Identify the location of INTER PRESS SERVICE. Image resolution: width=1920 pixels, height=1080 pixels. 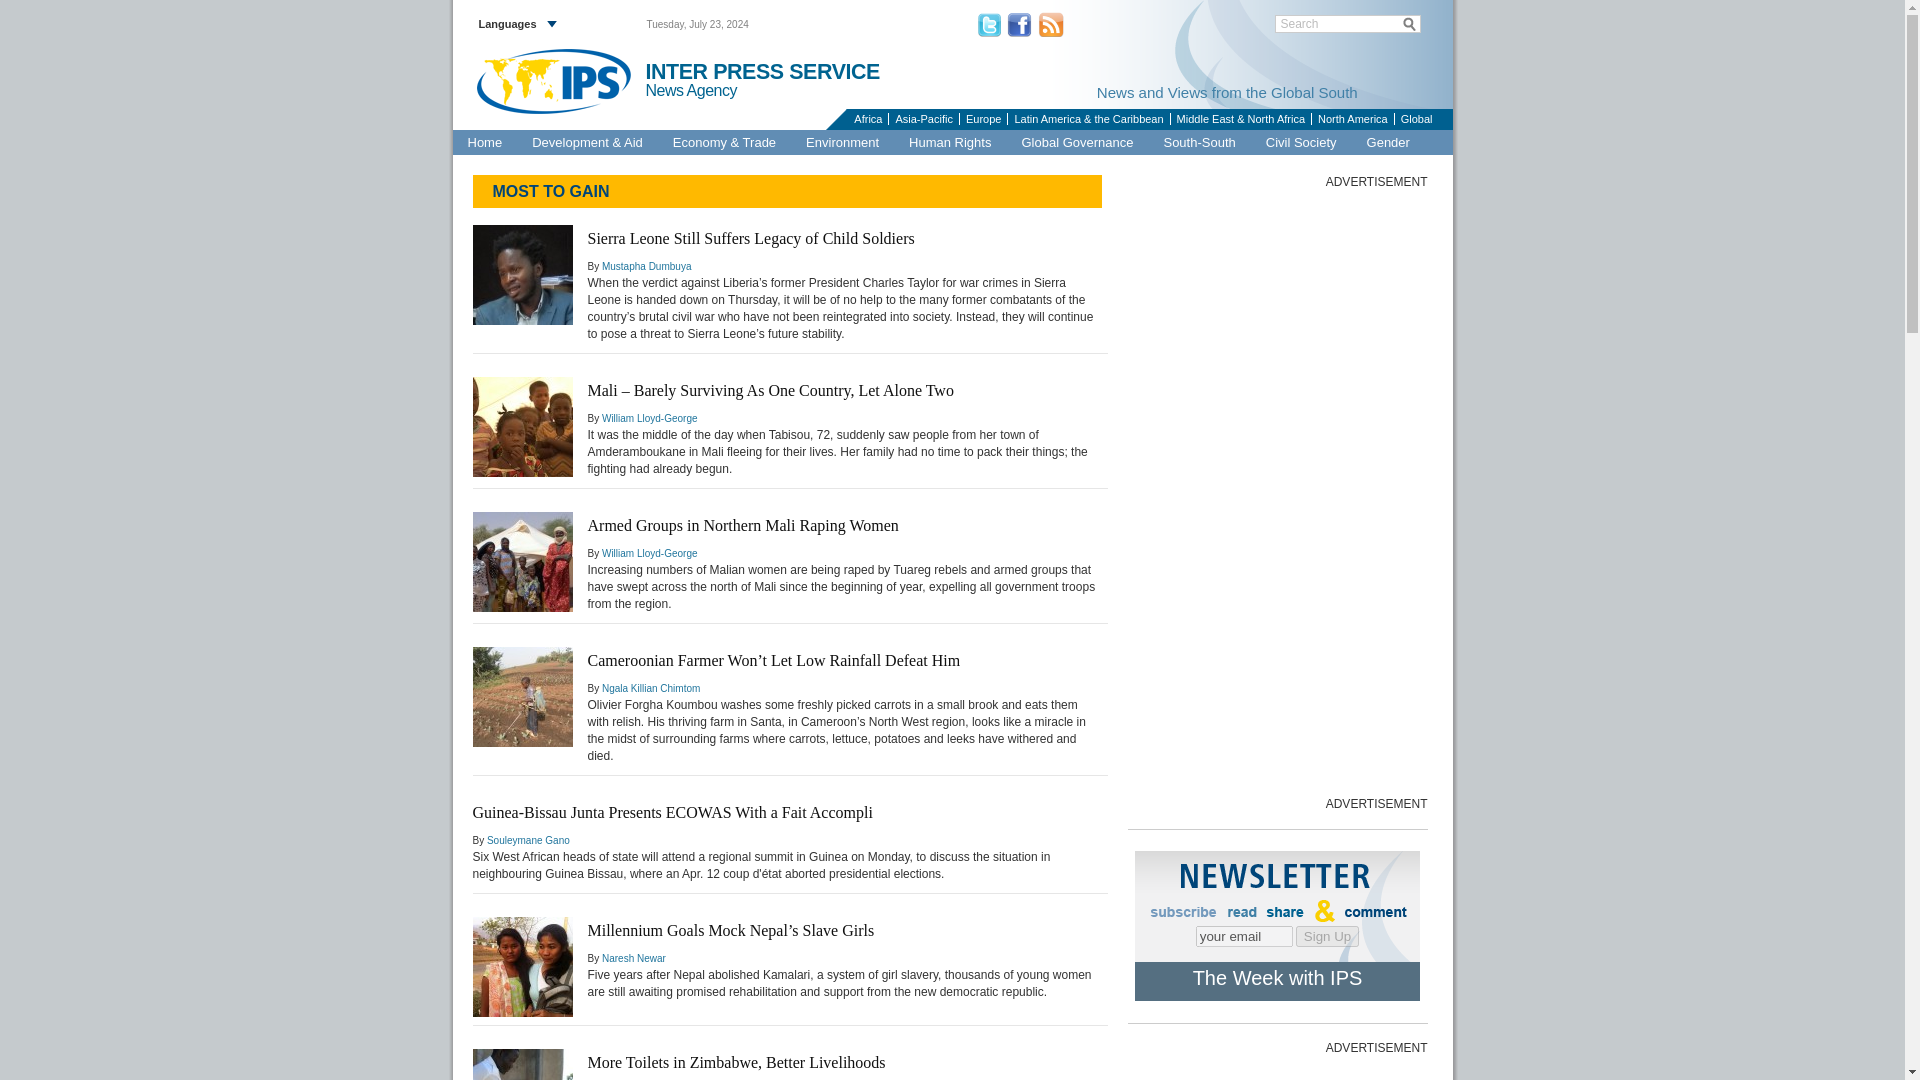
(762, 72).